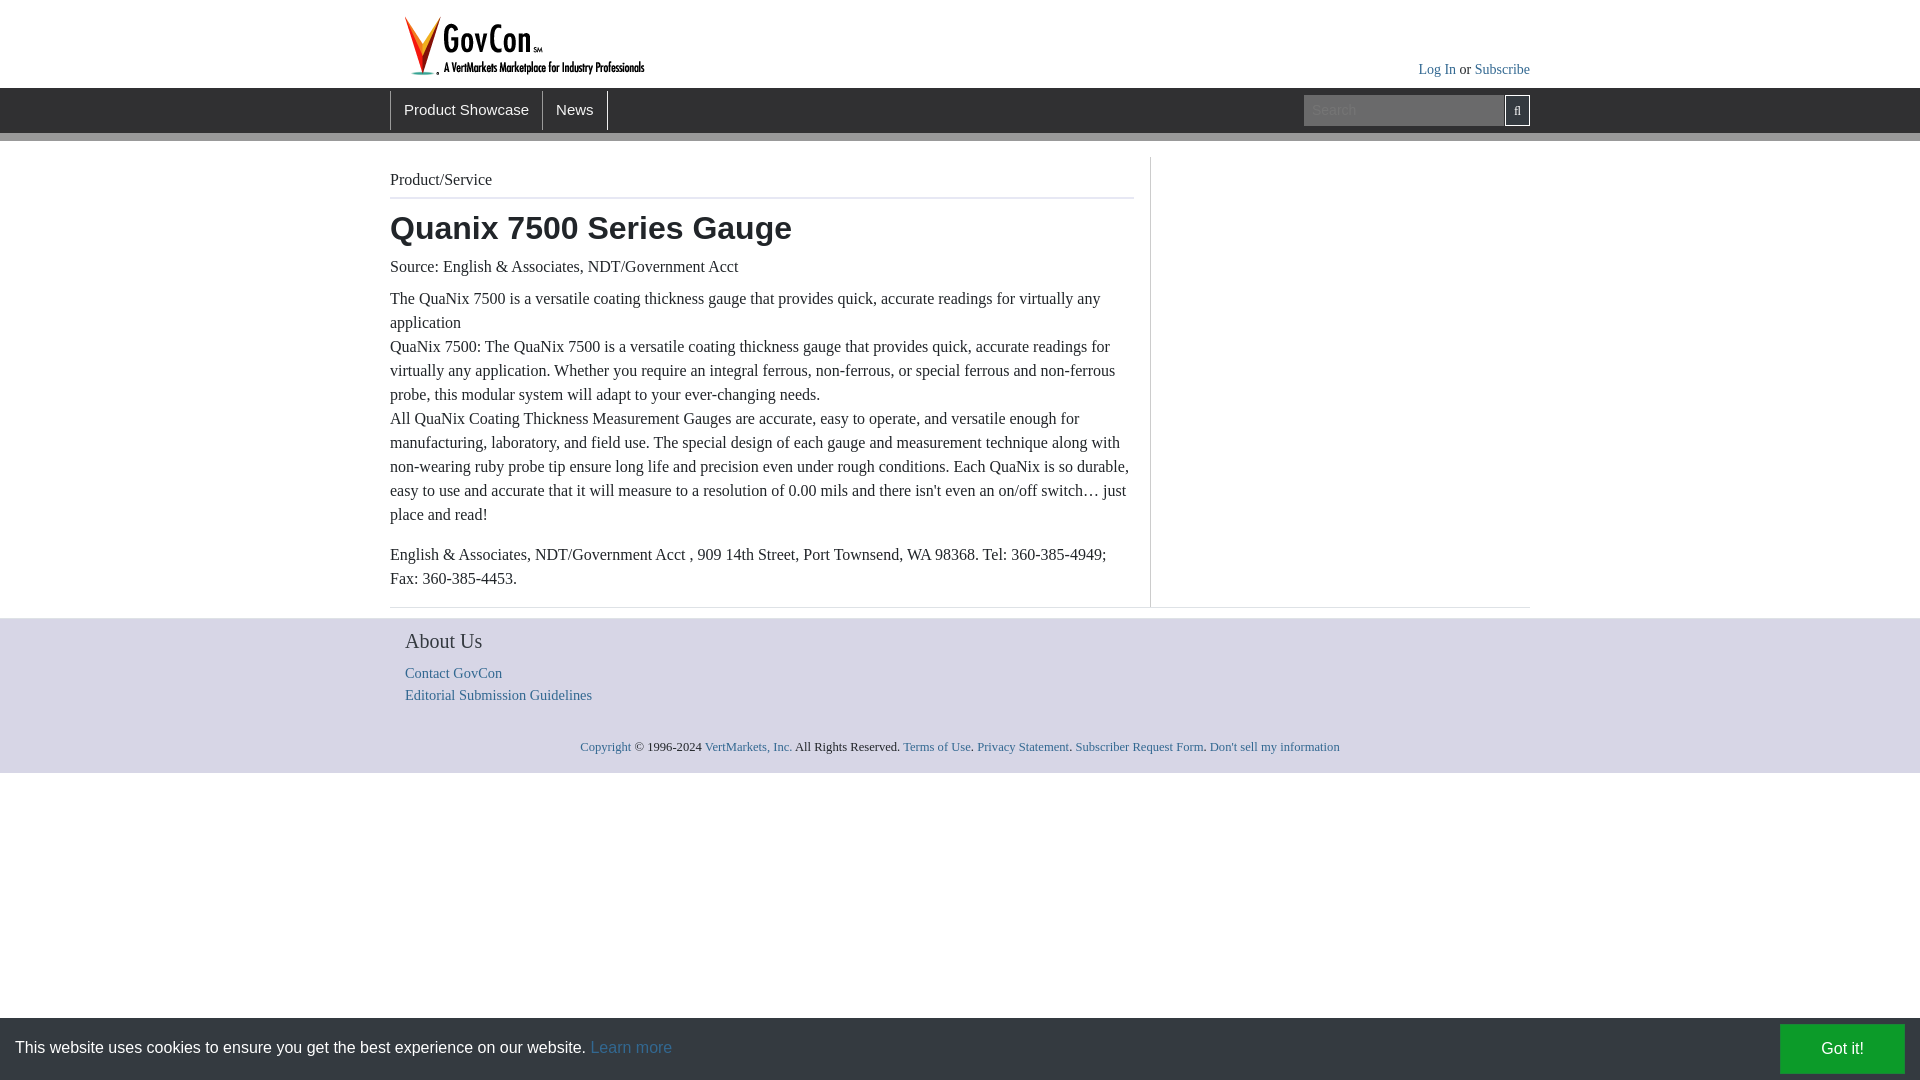 This screenshot has width=1920, height=1080. Describe the element at coordinates (465, 110) in the screenshot. I see `Product Showcase` at that location.